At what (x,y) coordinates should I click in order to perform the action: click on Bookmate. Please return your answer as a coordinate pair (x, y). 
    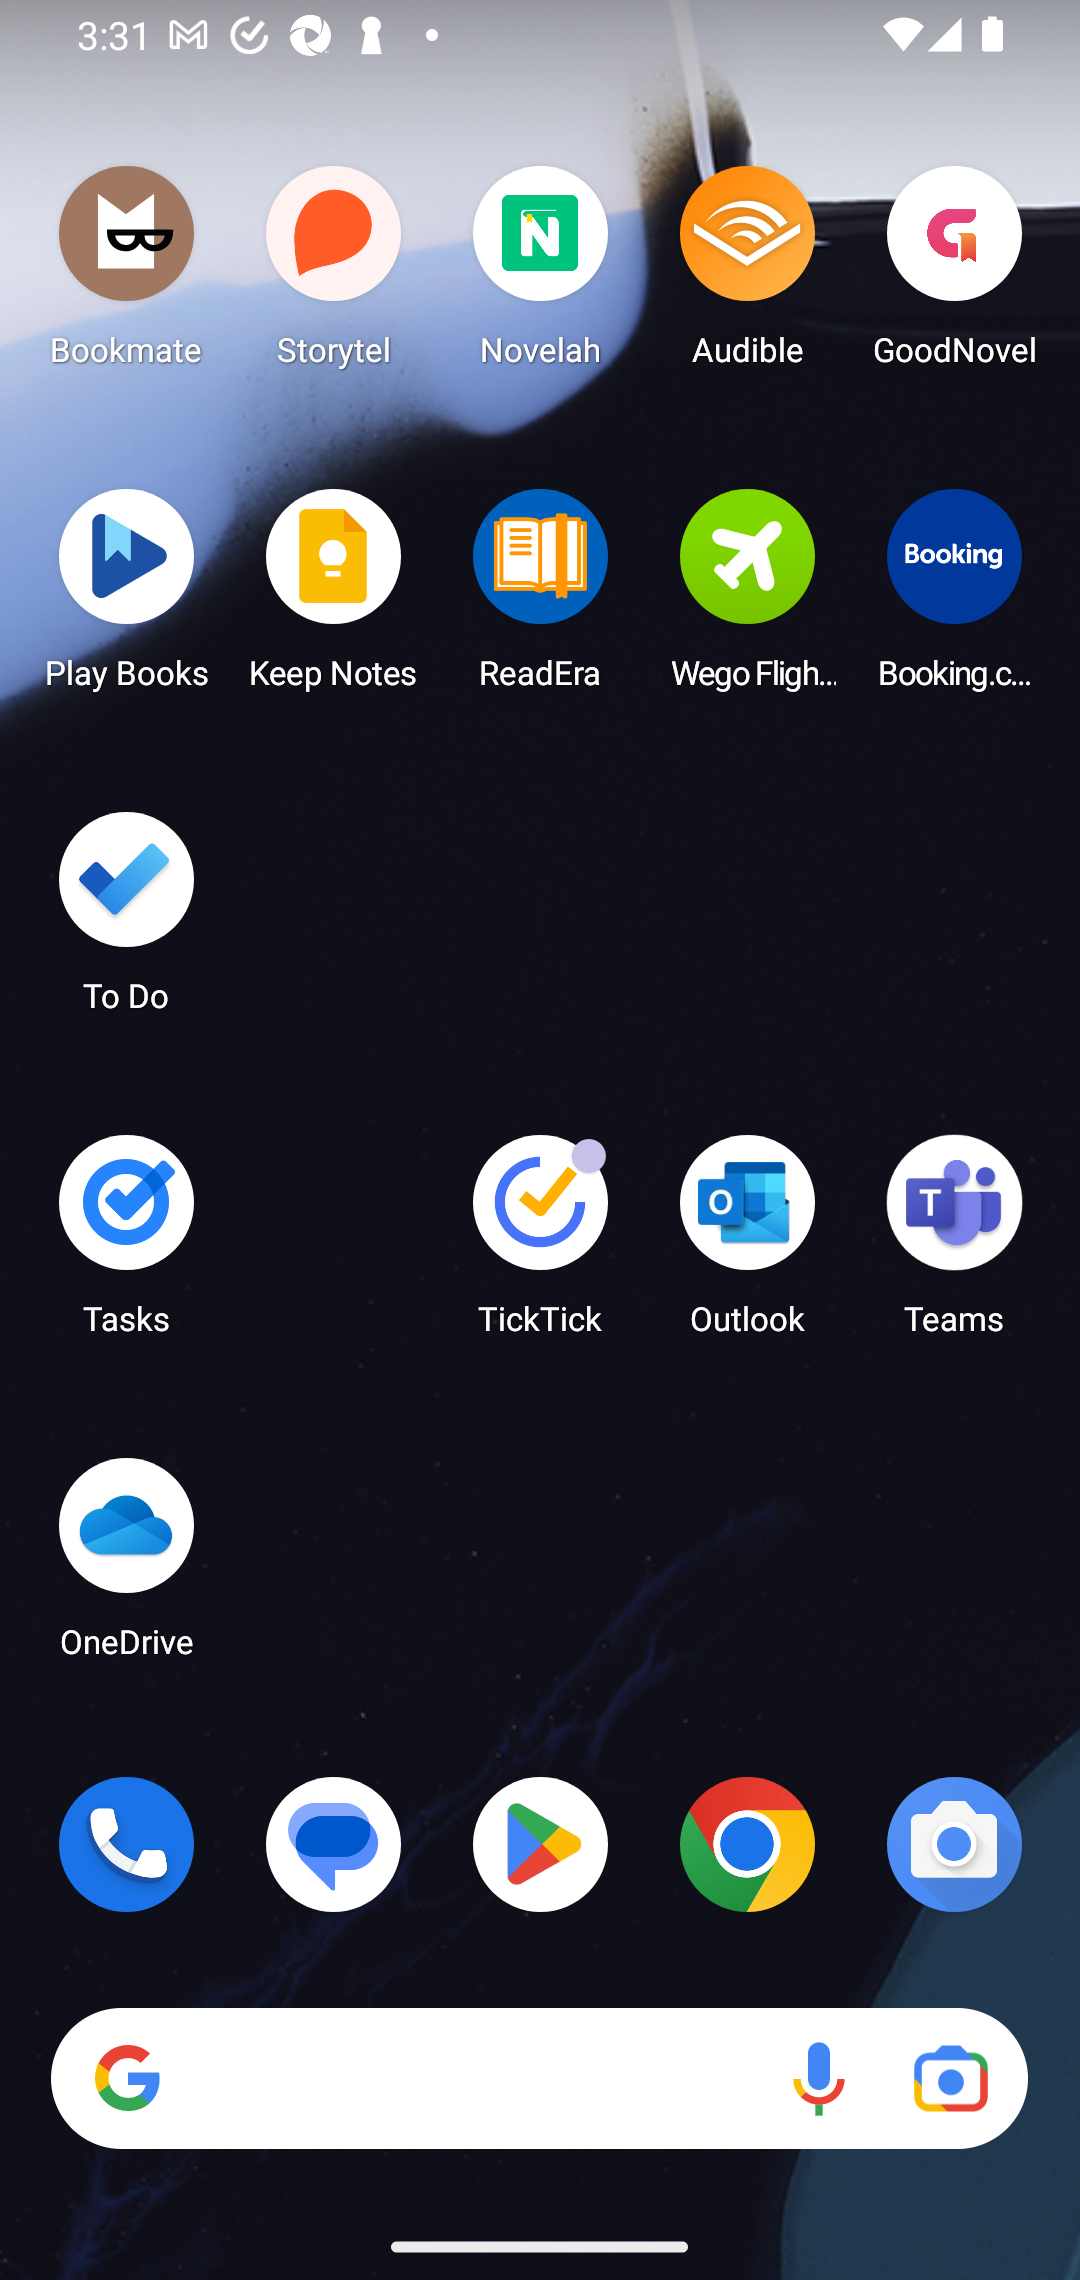
    Looking at the image, I should click on (126, 274).